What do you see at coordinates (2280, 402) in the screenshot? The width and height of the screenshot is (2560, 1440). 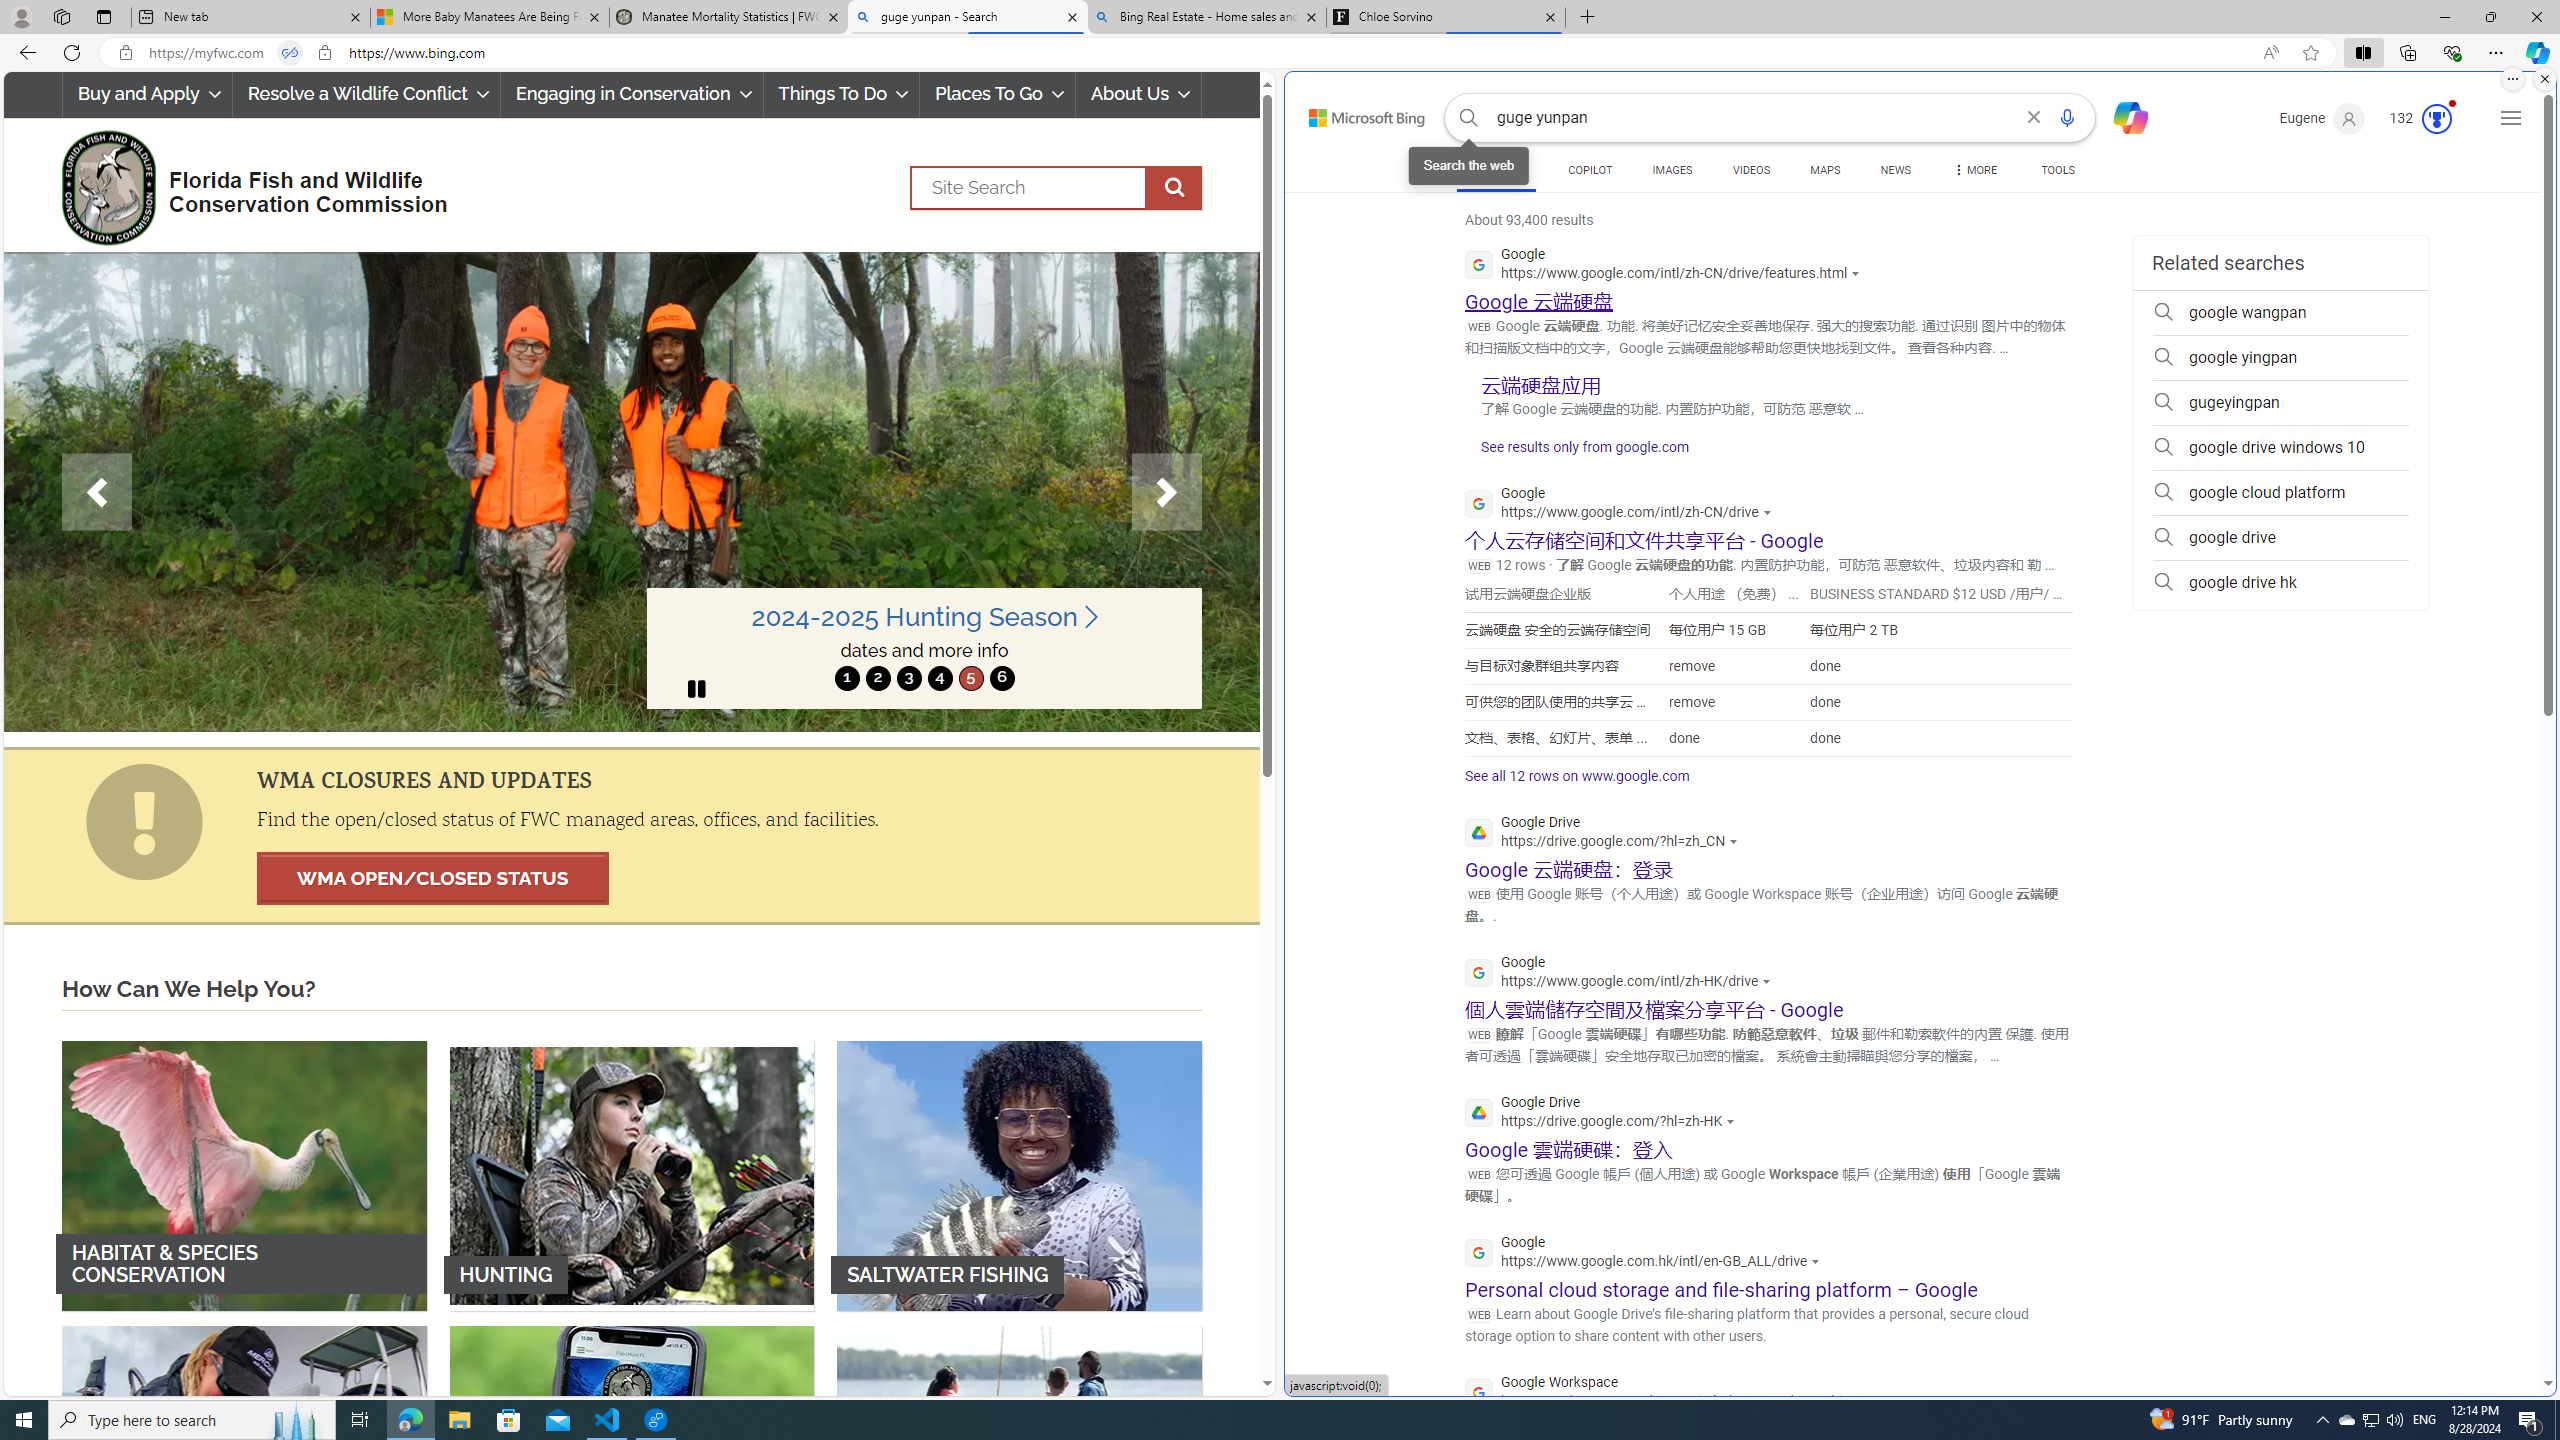 I see `gugeyingpan` at bounding box center [2280, 402].